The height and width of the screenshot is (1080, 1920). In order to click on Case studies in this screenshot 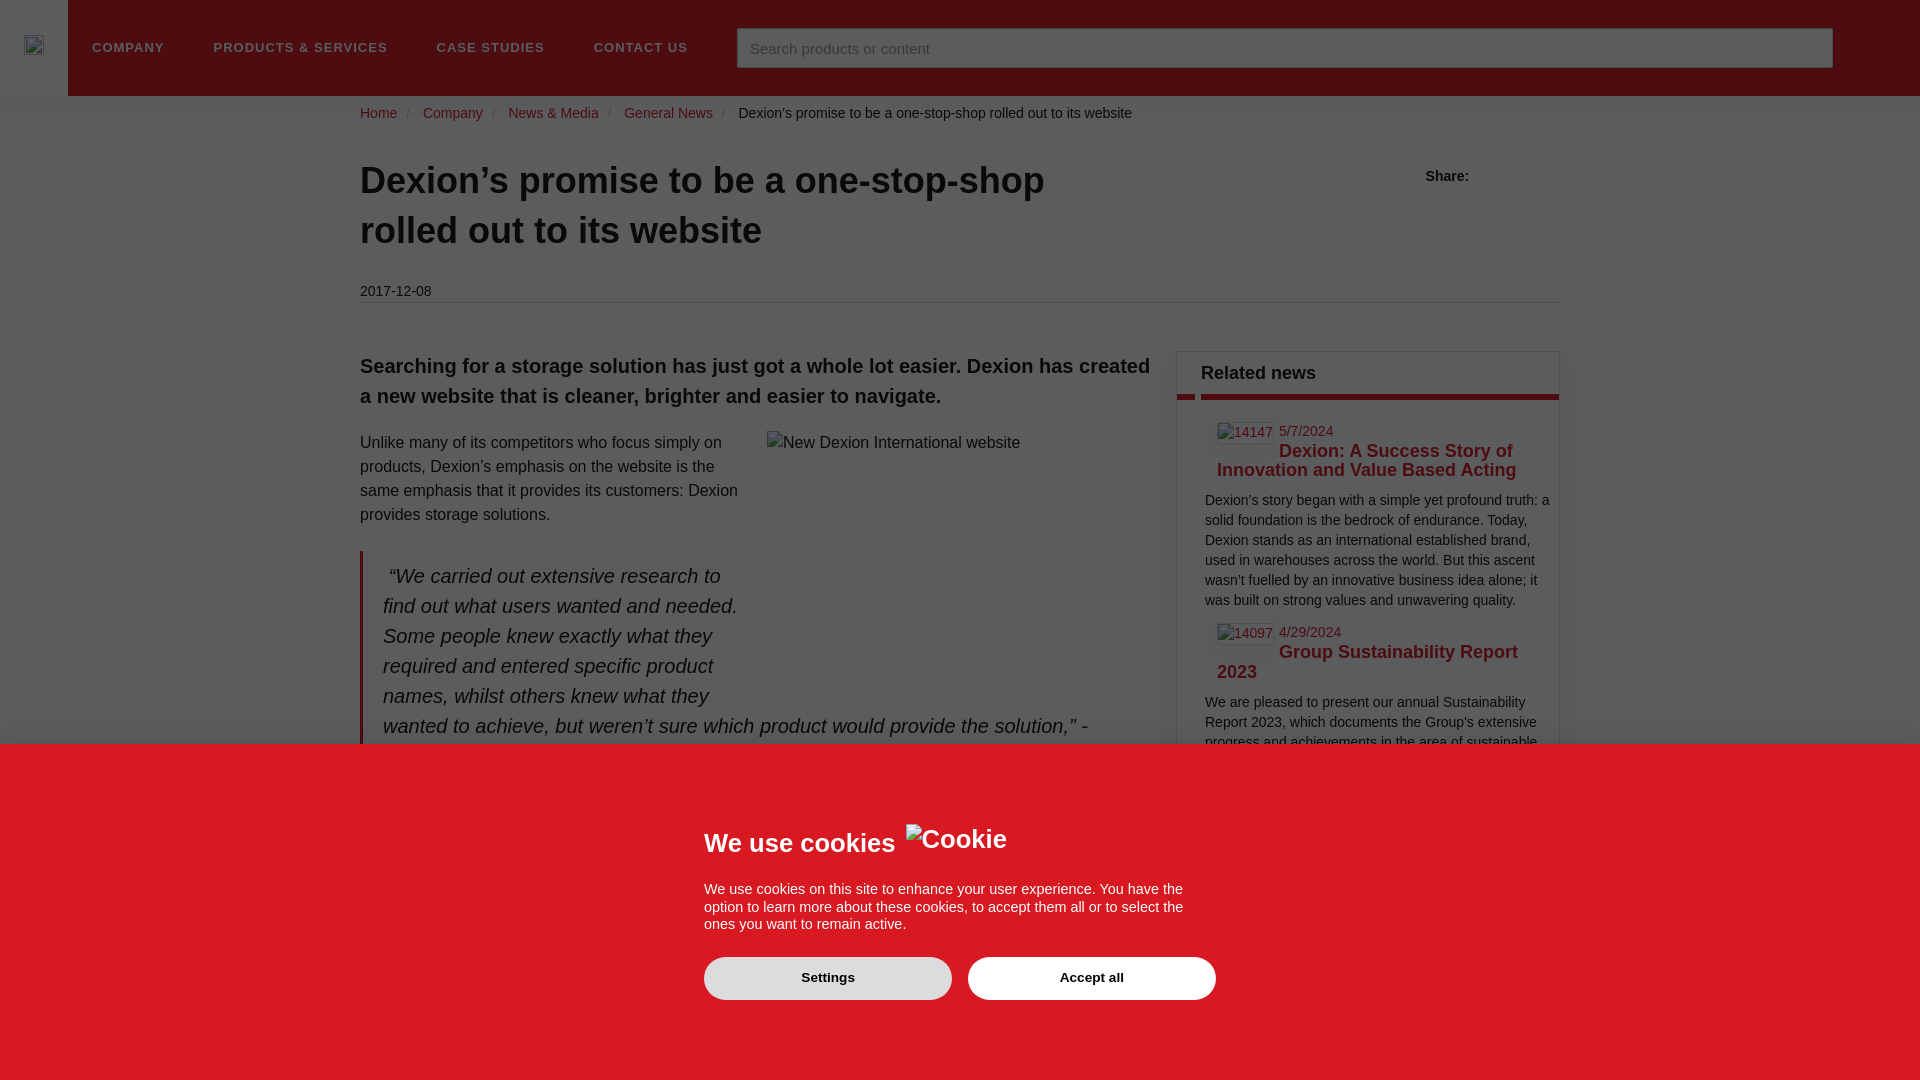, I will do `click(491, 48)`.